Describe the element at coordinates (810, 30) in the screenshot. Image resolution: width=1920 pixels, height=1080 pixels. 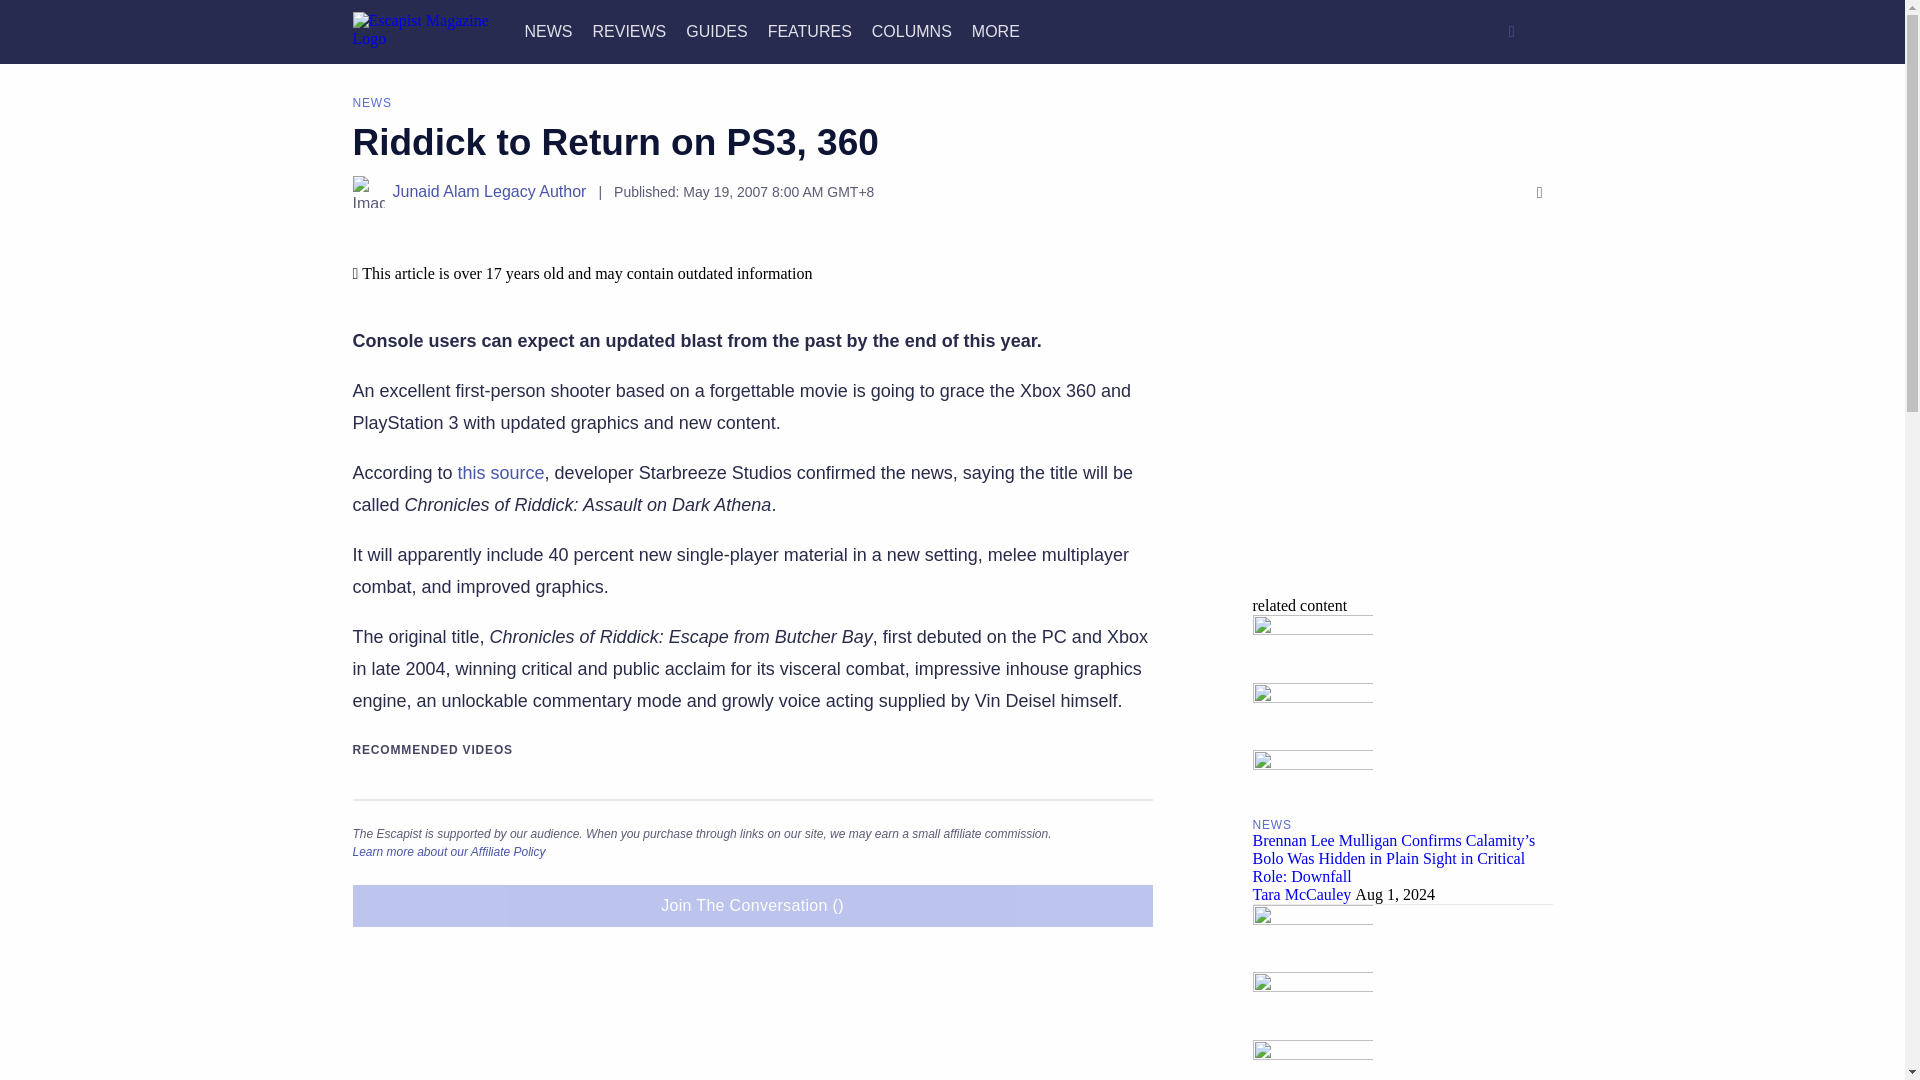
I see `FEATURES` at that location.